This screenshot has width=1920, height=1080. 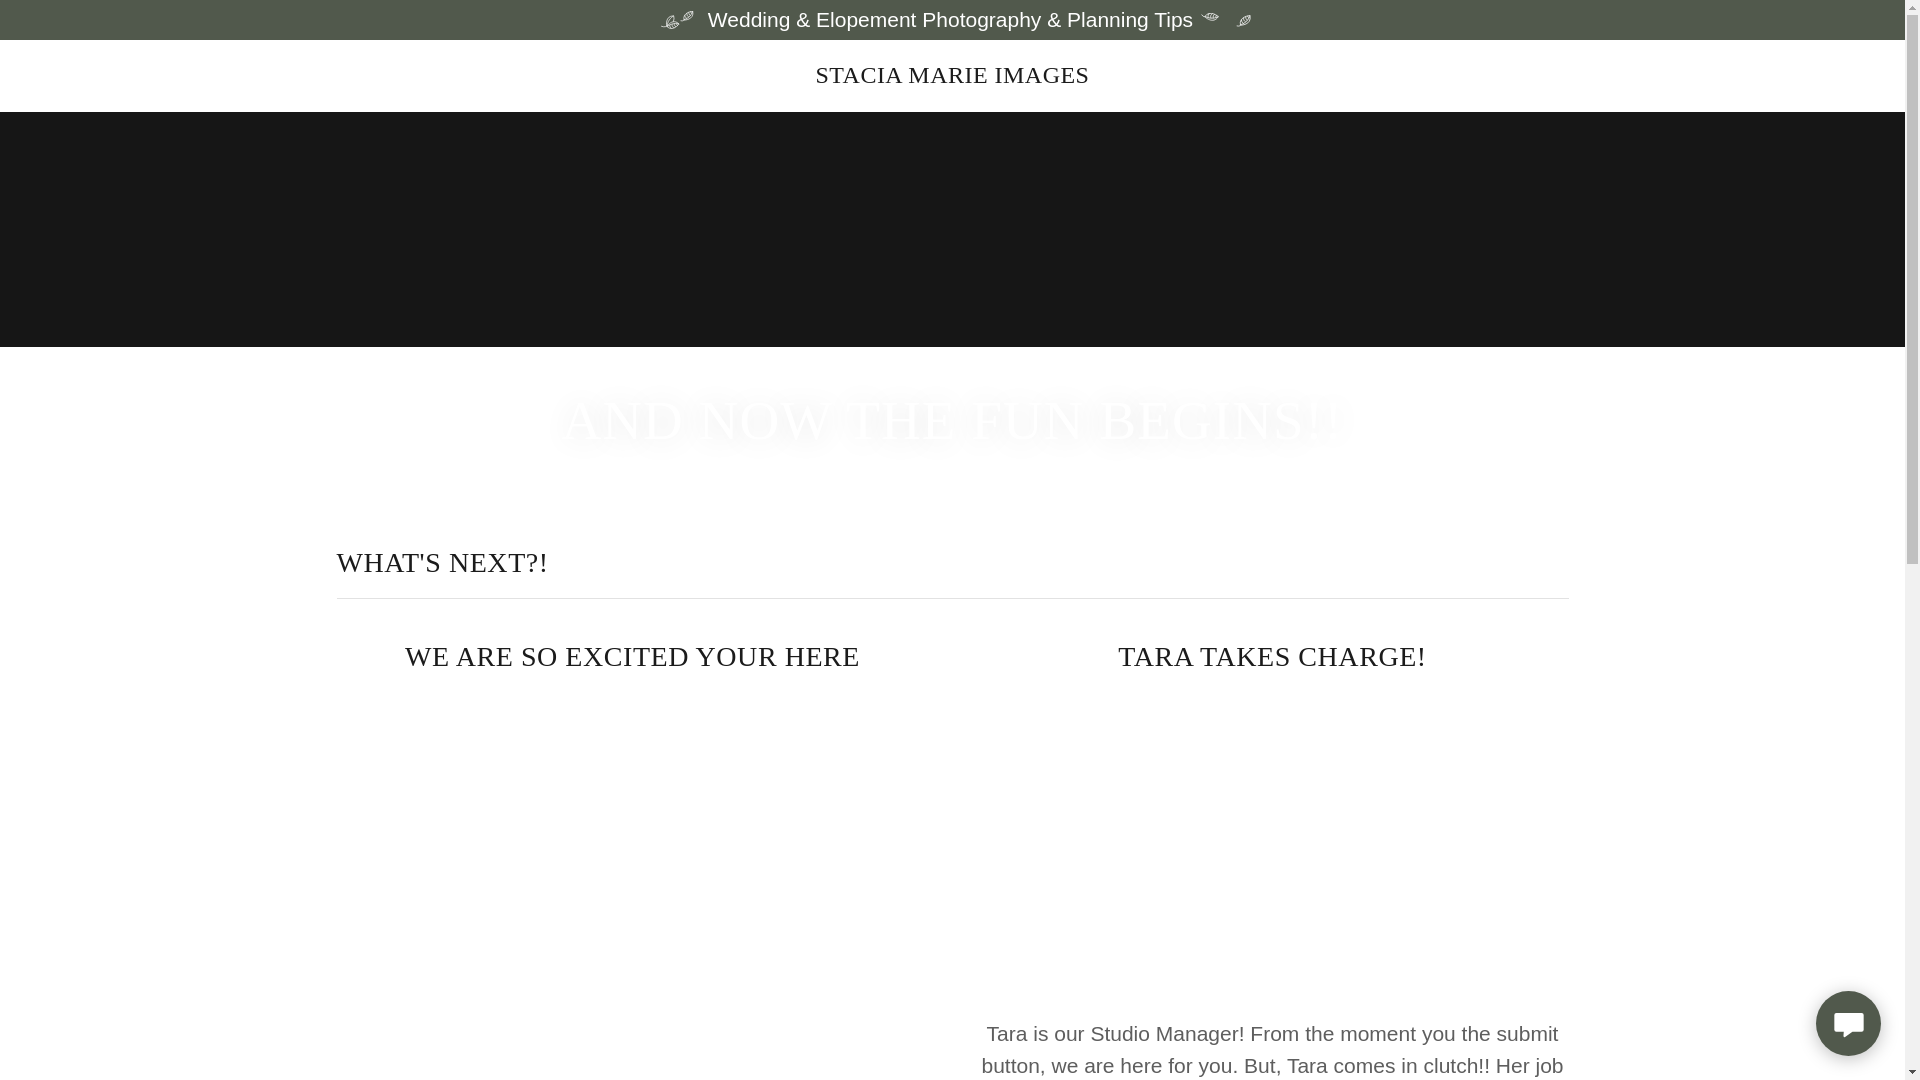 What do you see at coordinates (952, 75) in the screenshot?
I see `STACIA MARIE IMAGES` at bounding box center [952, 75].